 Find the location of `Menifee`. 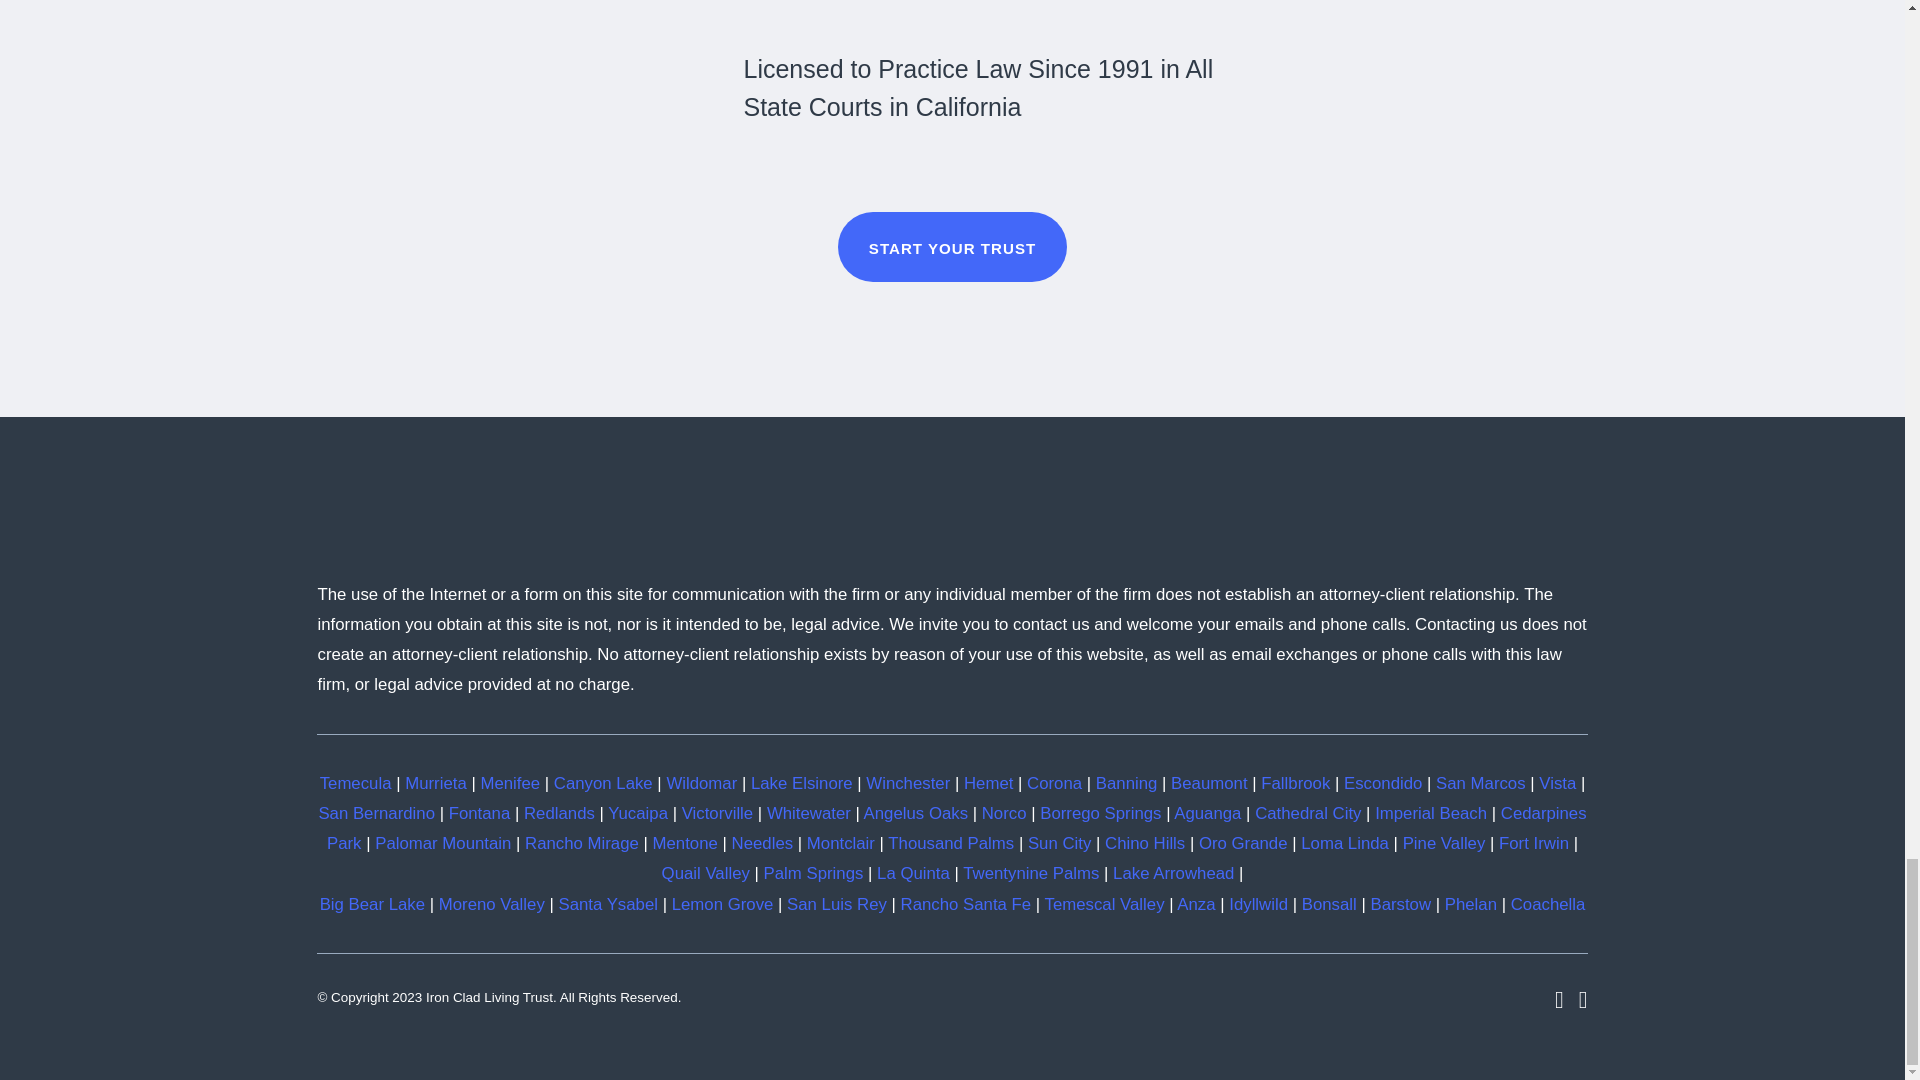

Menifee is located at coordinates (510, 783).